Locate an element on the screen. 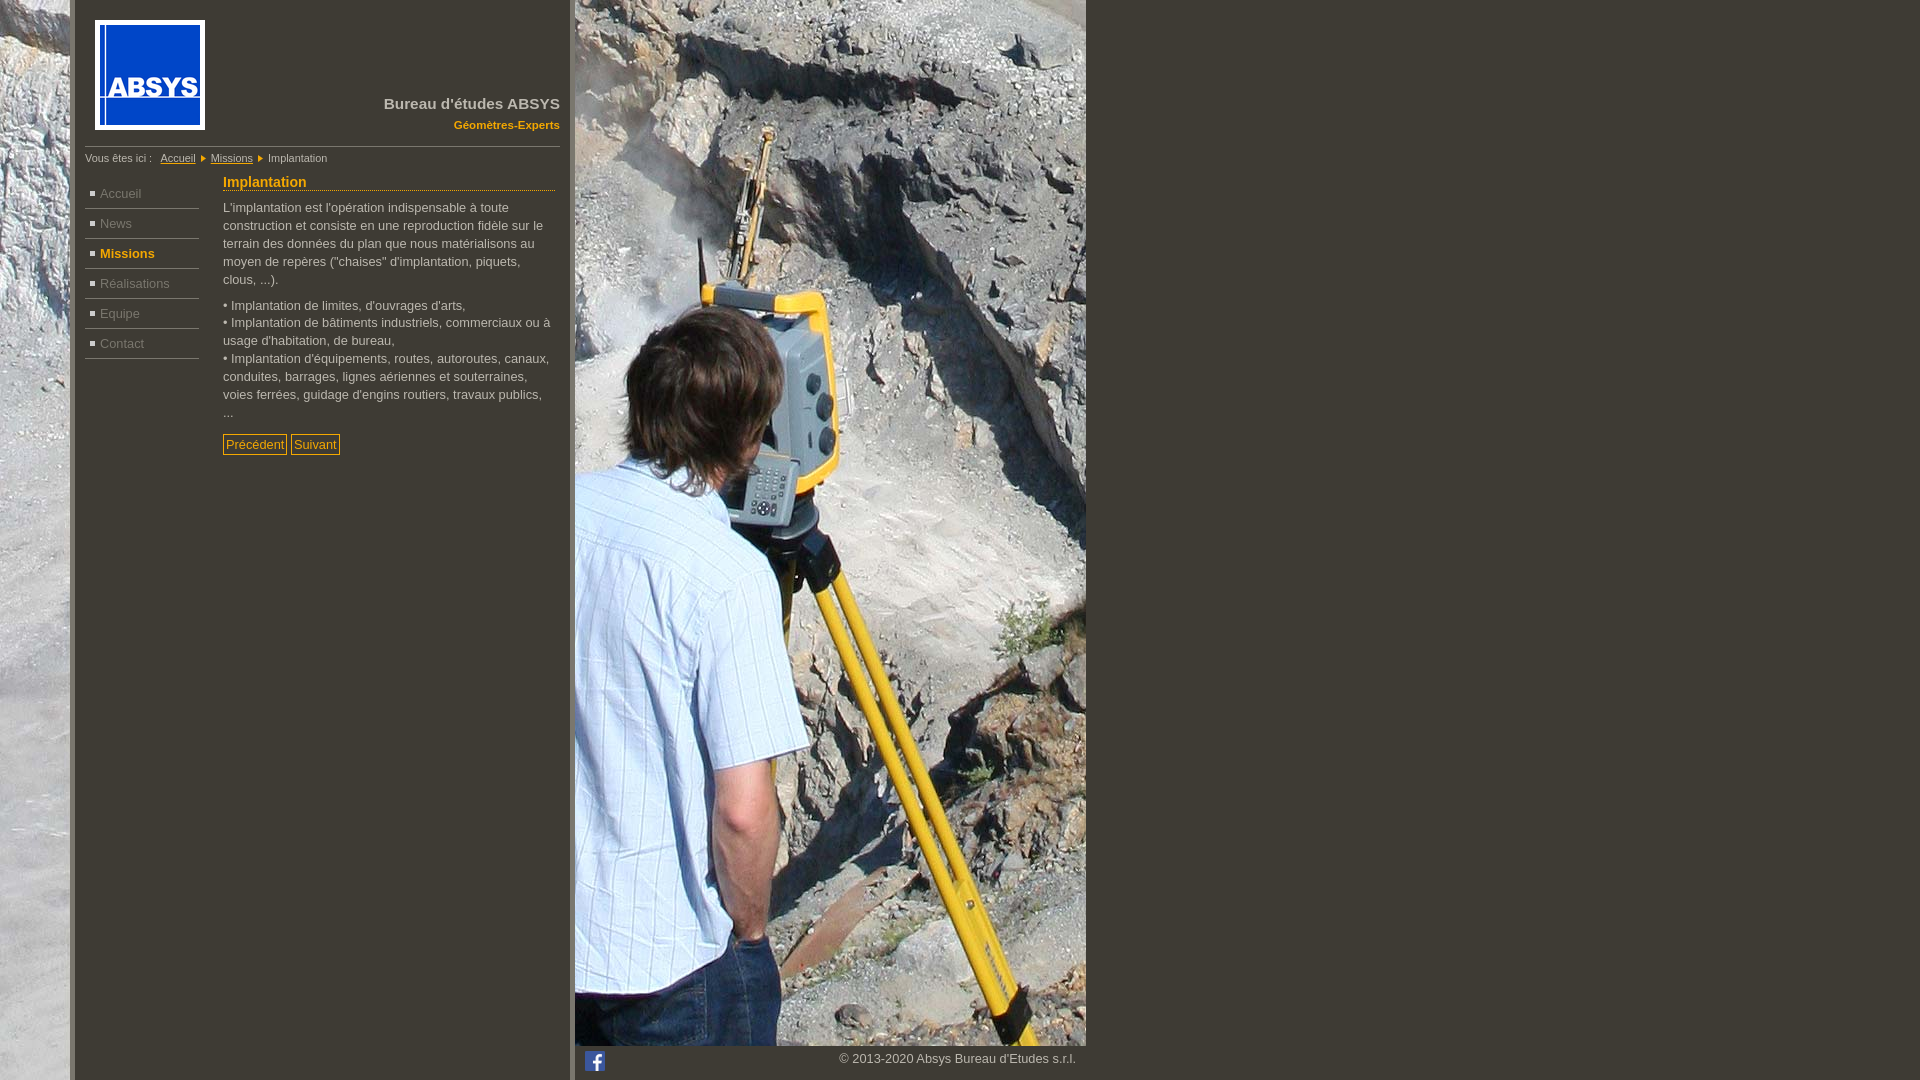  Equipe is located at coordinates (142, 314).